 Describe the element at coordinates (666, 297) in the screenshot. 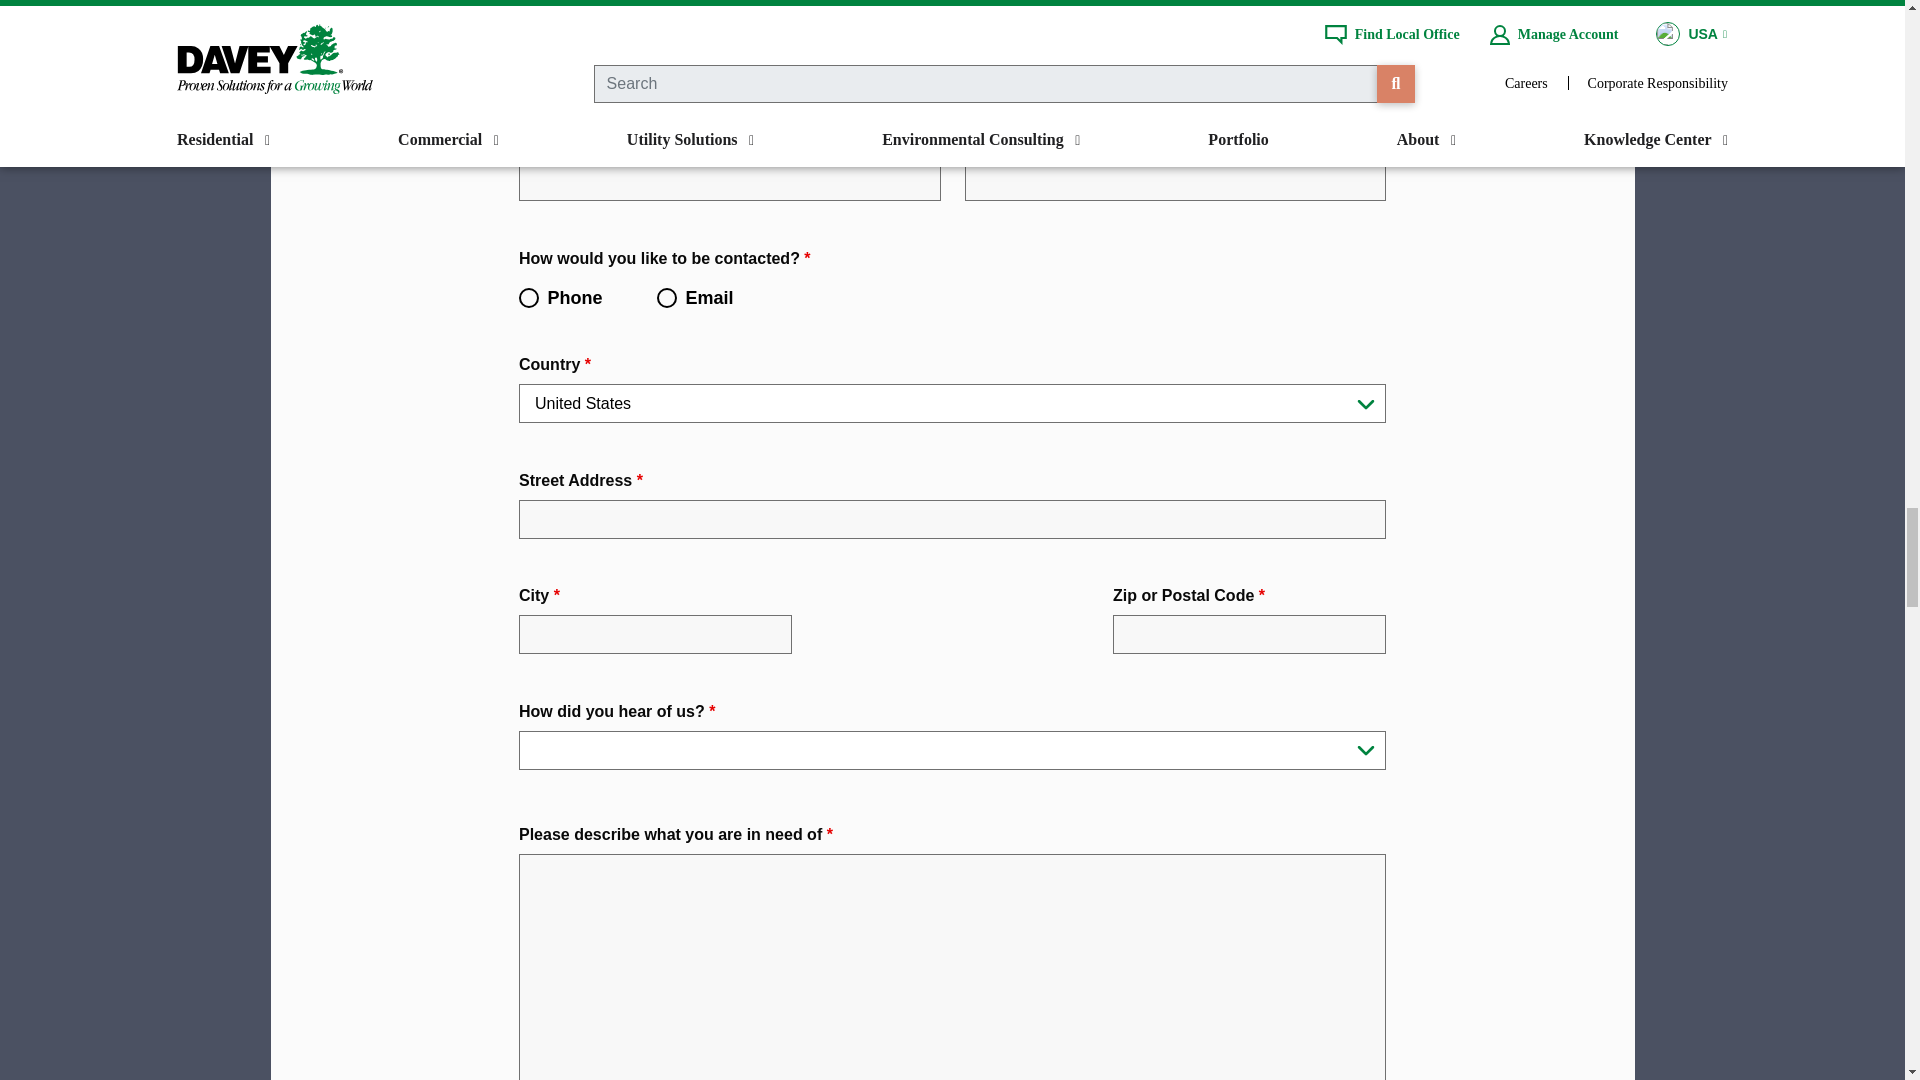

I see `Email` at that location.